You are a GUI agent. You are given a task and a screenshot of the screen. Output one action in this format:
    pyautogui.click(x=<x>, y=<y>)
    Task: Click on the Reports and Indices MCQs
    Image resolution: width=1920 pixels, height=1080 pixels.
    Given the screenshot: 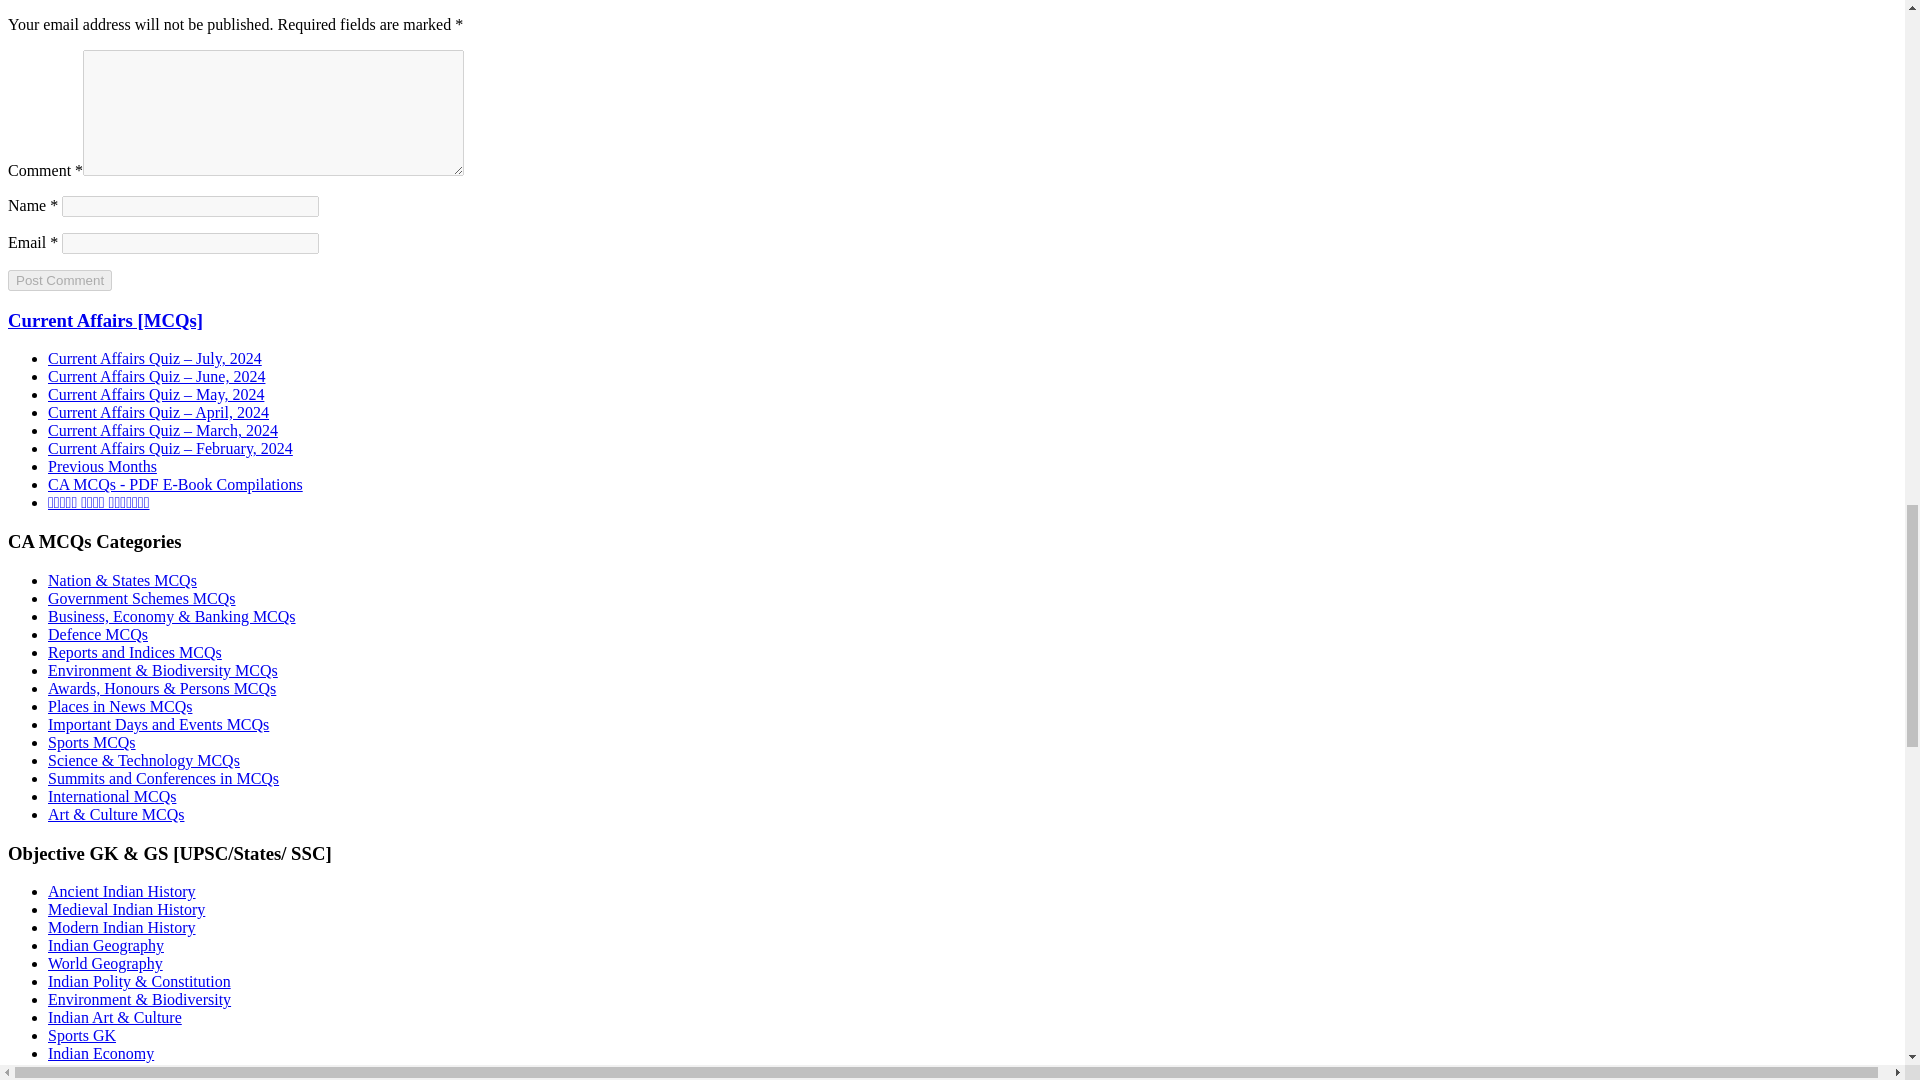 What is the action you would take?
    pyautogui.click(x=135, y=652)
    